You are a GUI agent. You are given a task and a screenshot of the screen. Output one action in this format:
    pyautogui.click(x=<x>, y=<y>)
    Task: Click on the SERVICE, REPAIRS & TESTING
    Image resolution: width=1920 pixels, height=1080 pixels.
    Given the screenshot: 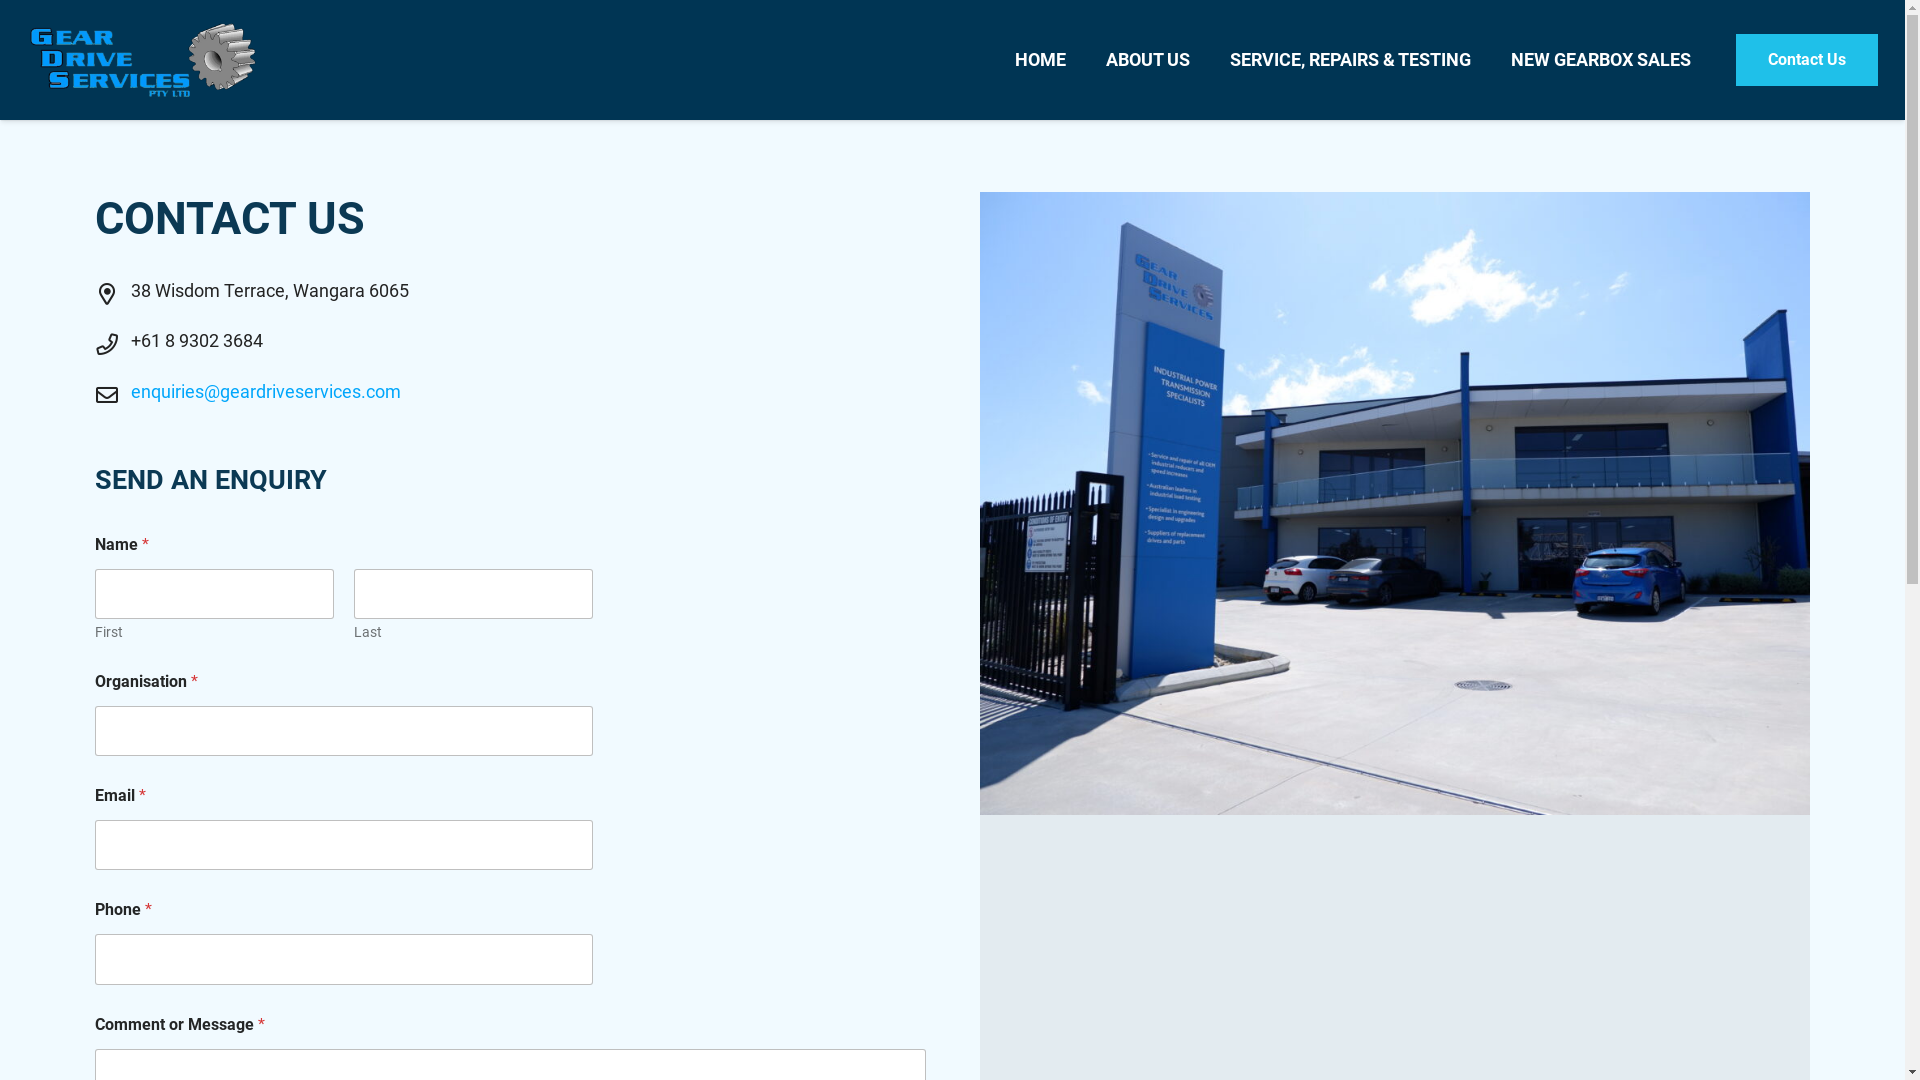 What is the action you would take?
    pyautogui.click(x=1350, y=60)
    